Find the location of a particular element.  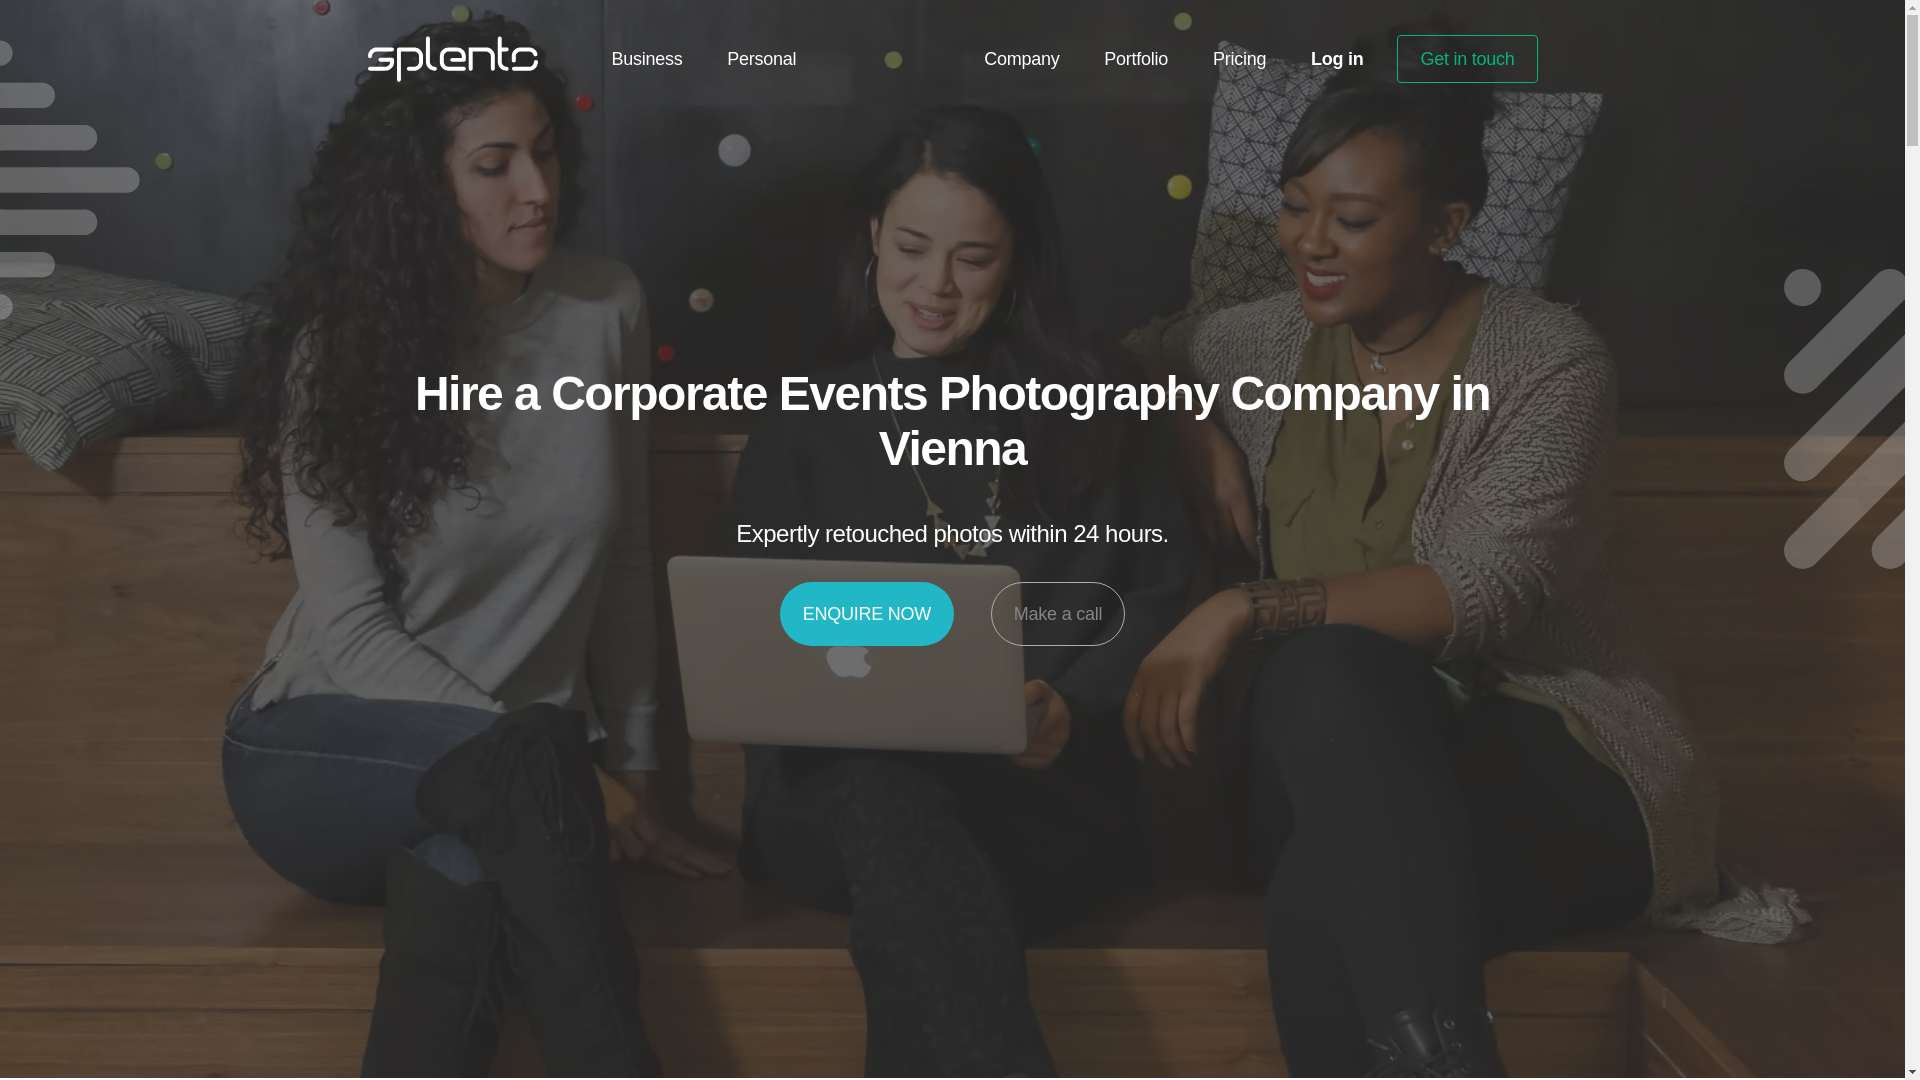

ENQUIRE NOW is located at coordinates (866, 614).